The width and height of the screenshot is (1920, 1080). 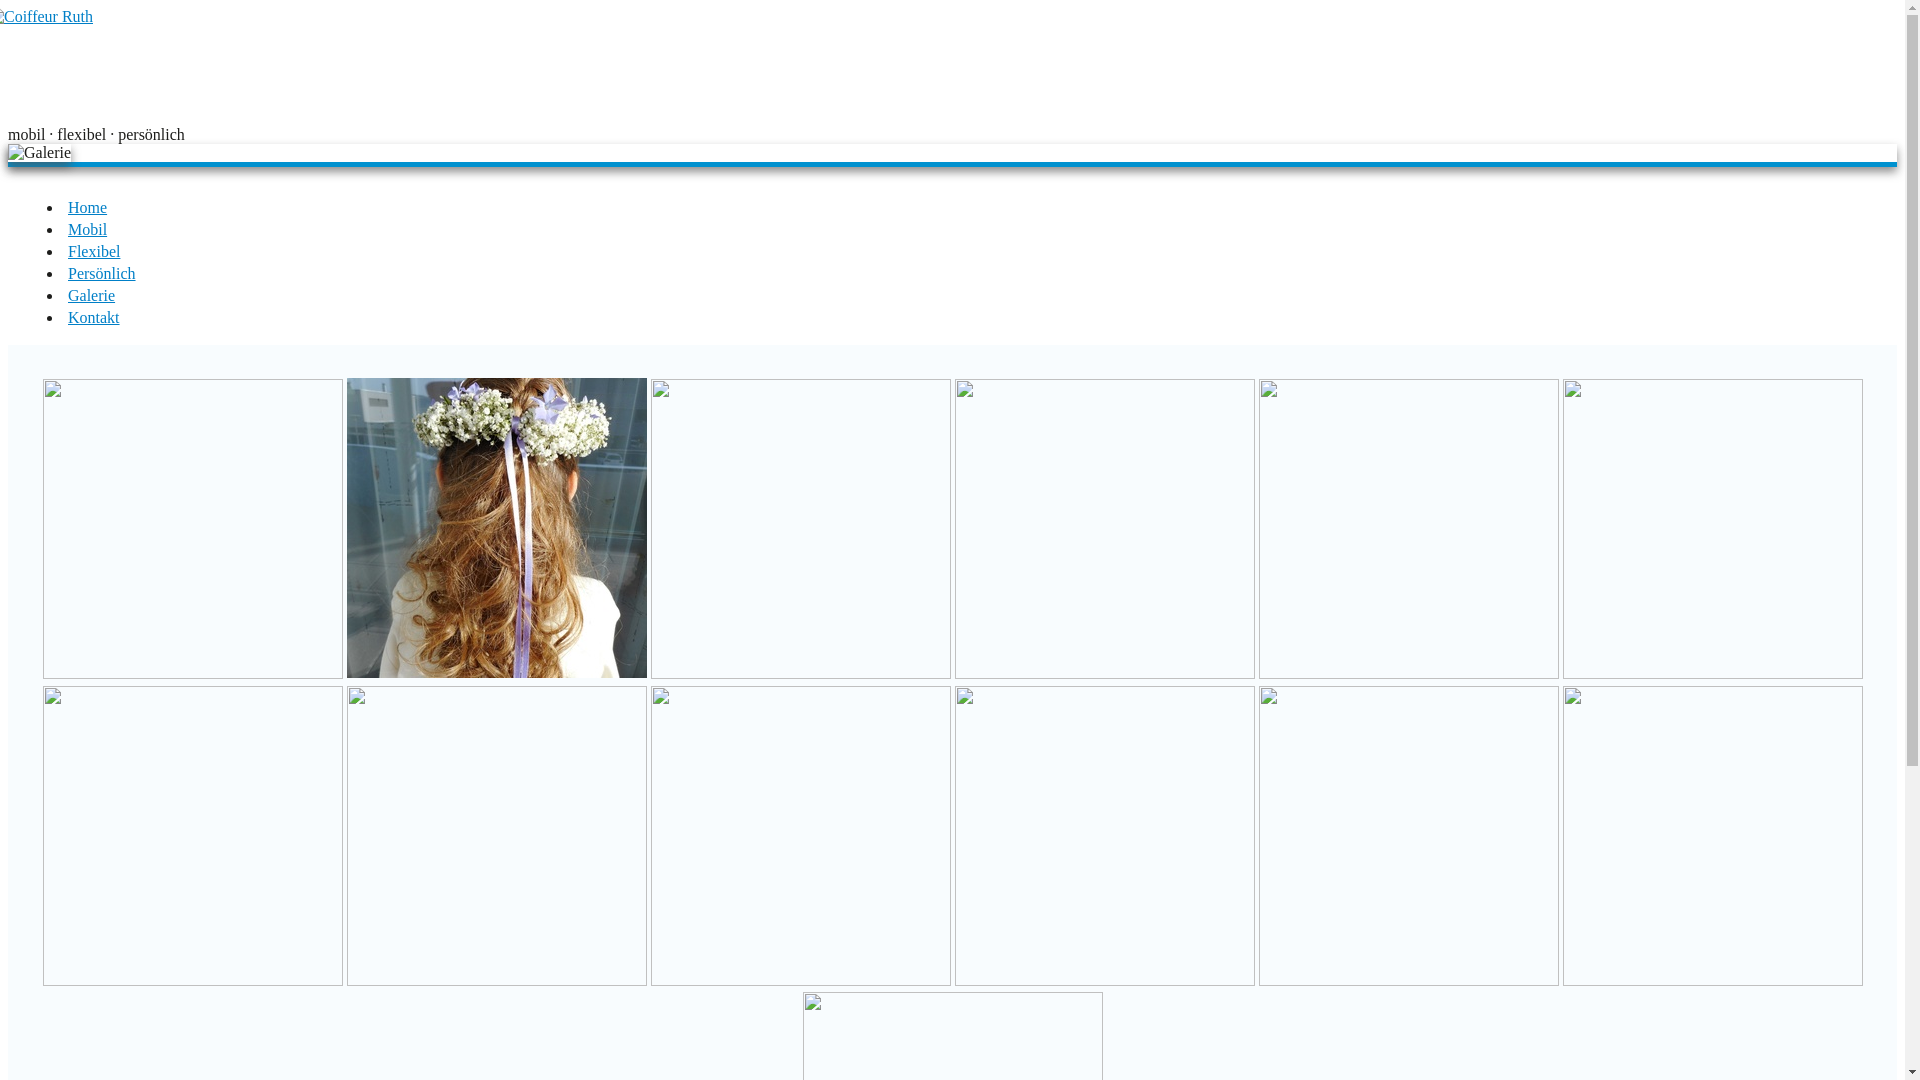 I want to click on Flexibel, so click(x=94, y=252).